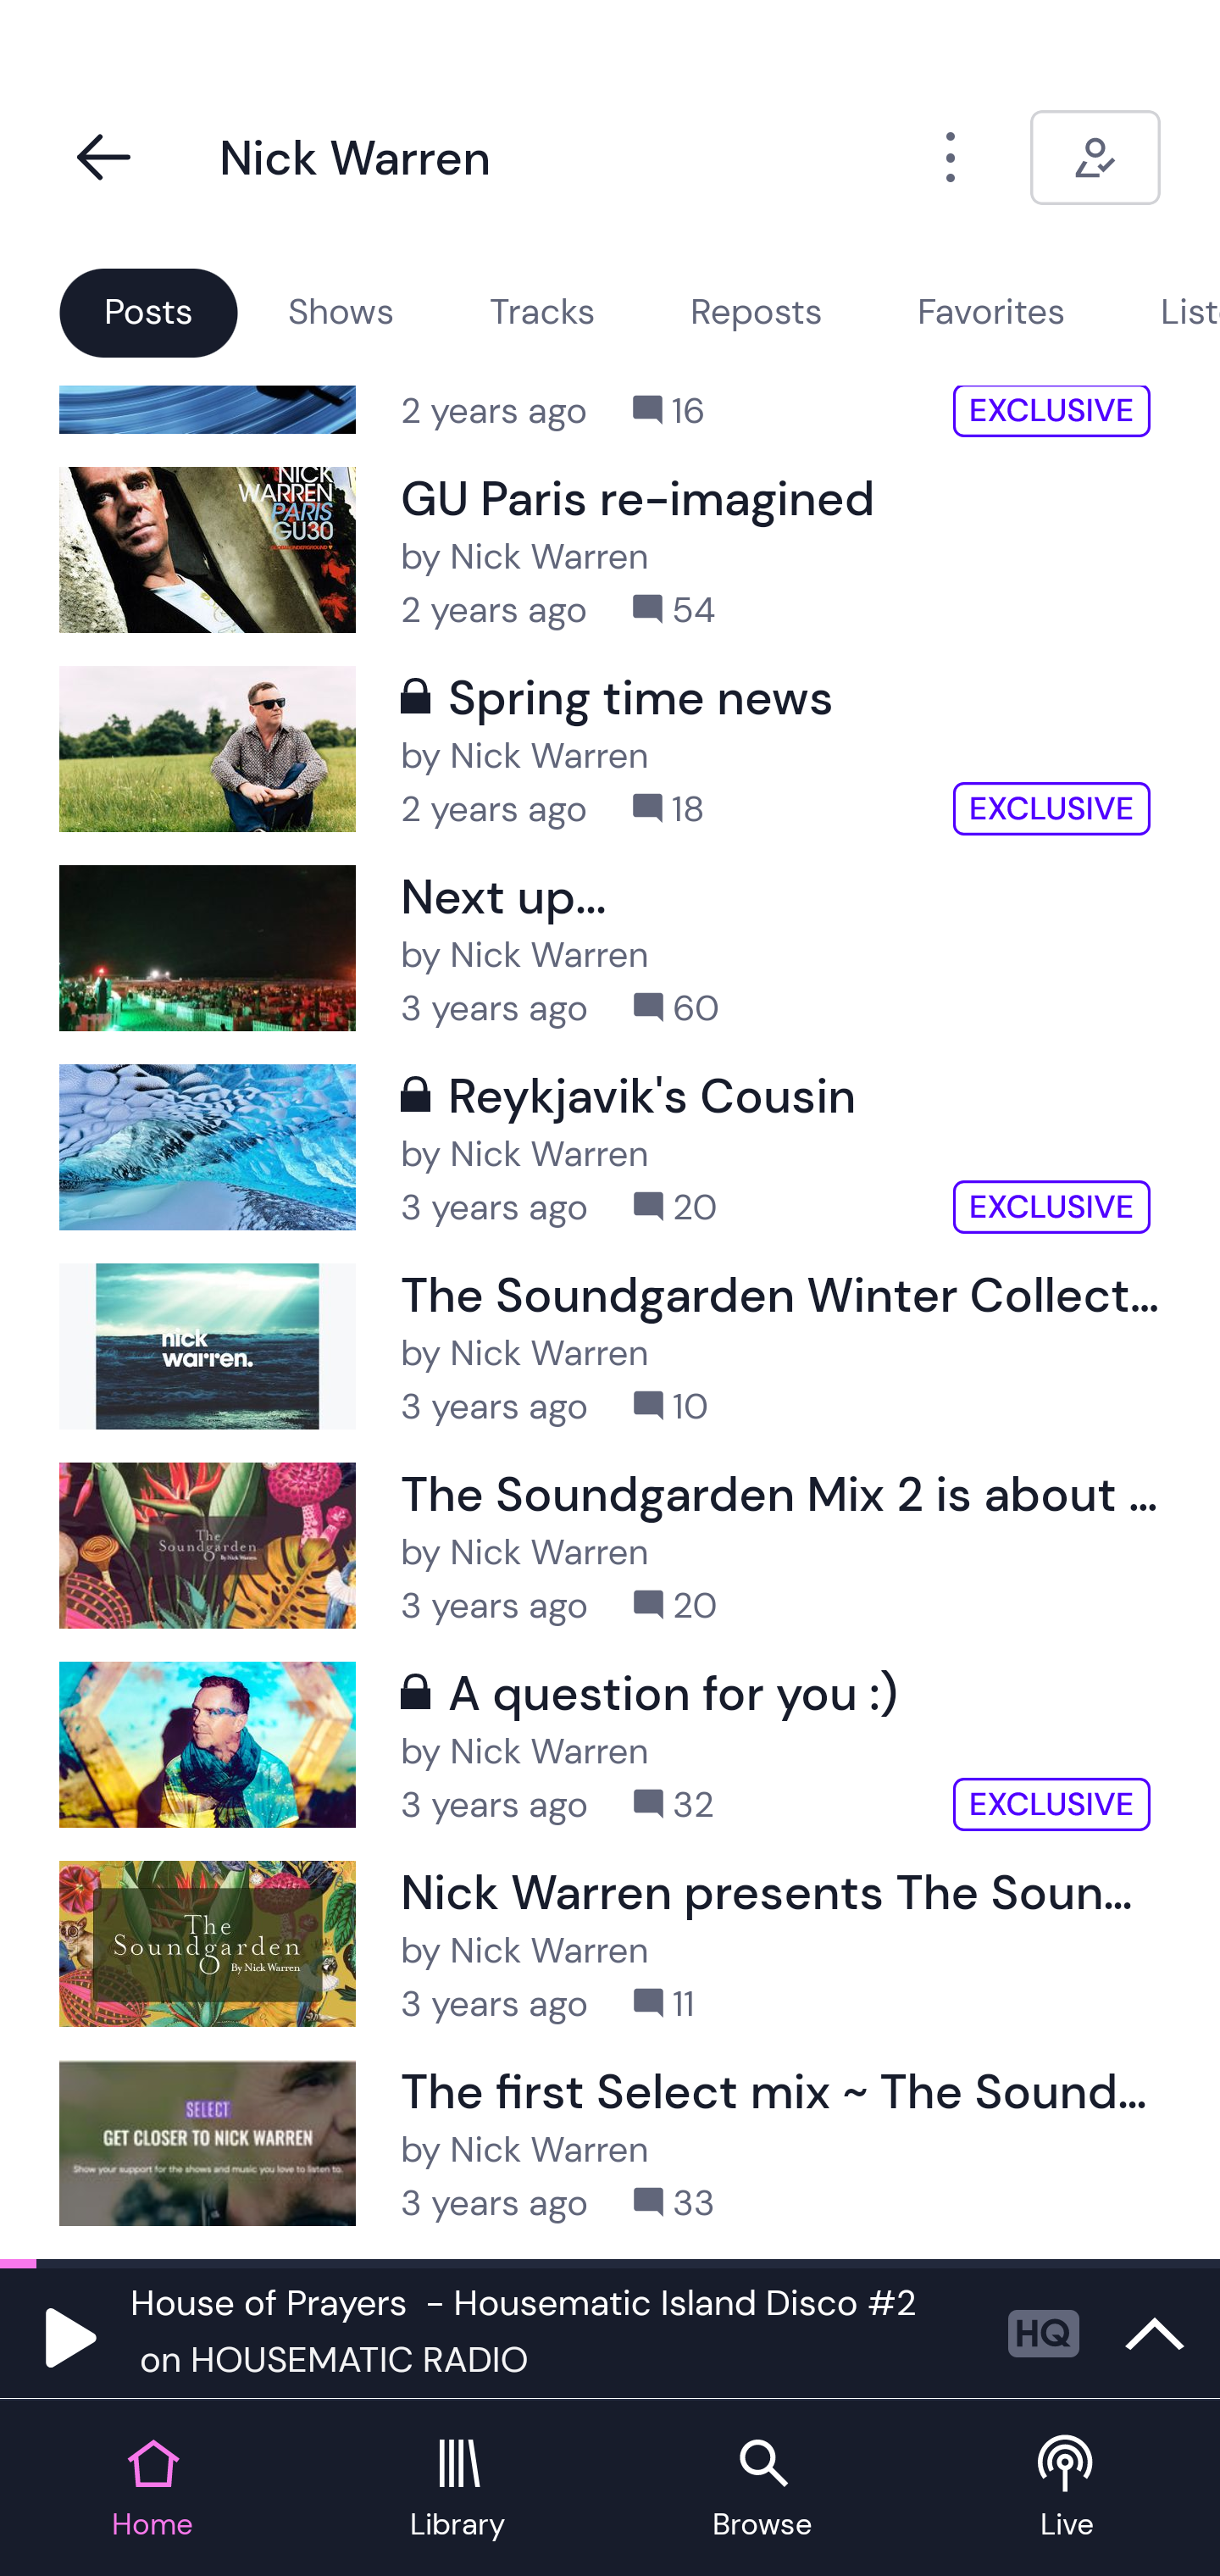  What do you see at coordinates (457, 2490) in the screenshot?
I see `Library tab Library` at bounding box center [457, 2490].